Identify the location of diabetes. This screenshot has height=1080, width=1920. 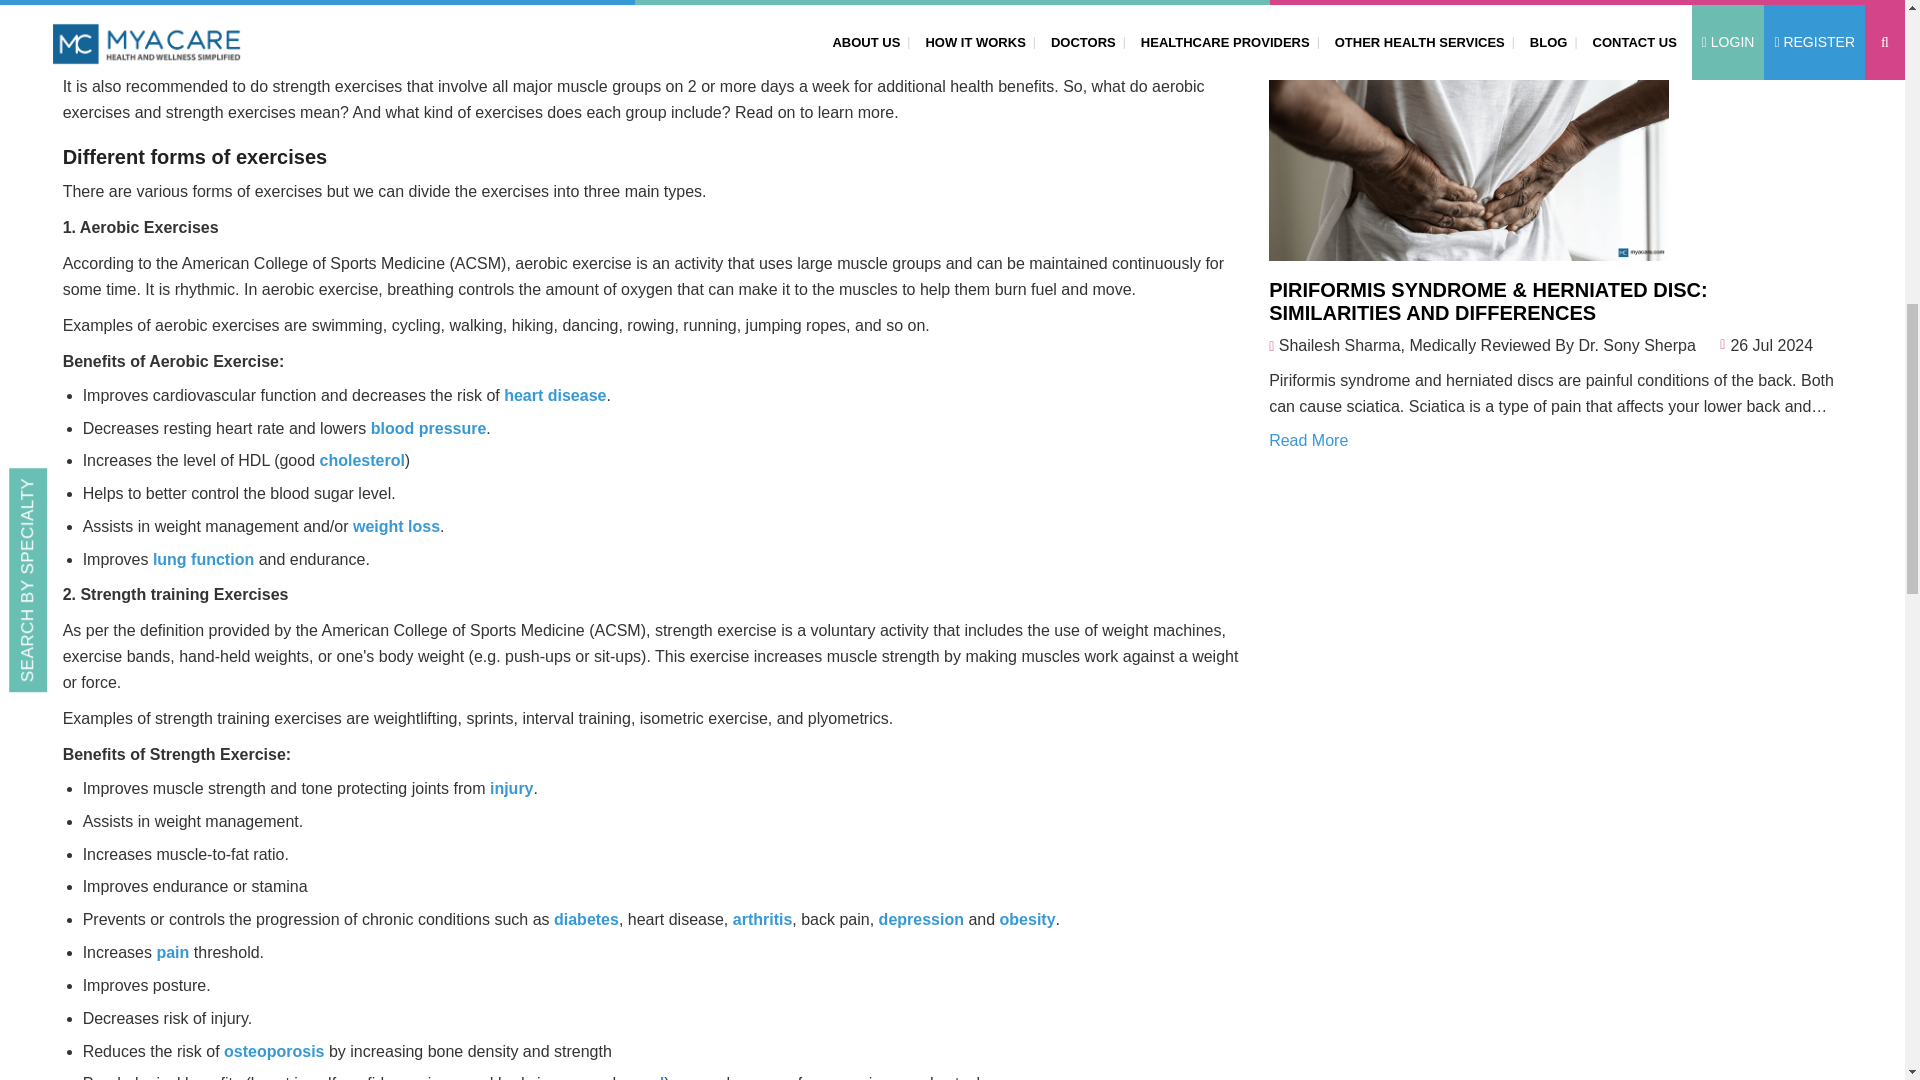
(586, 919).